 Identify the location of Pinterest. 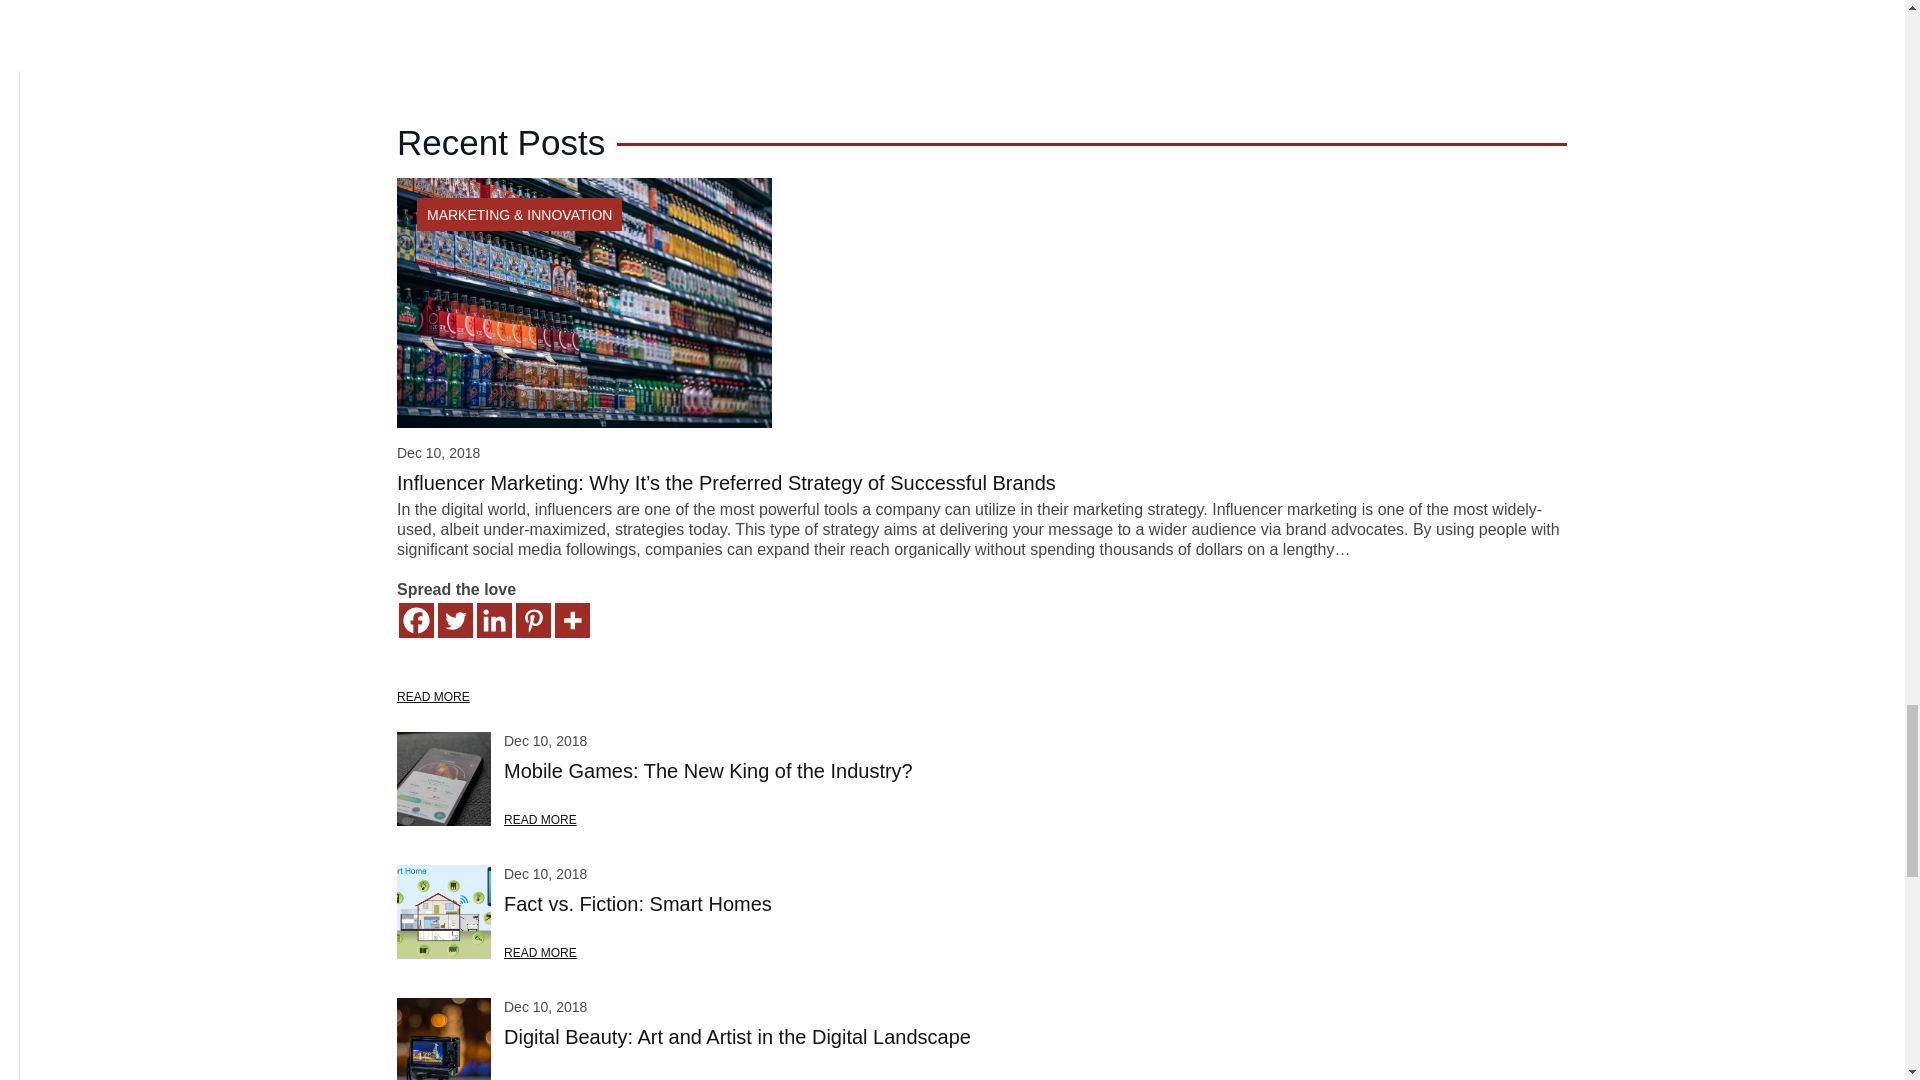
(534, 620).